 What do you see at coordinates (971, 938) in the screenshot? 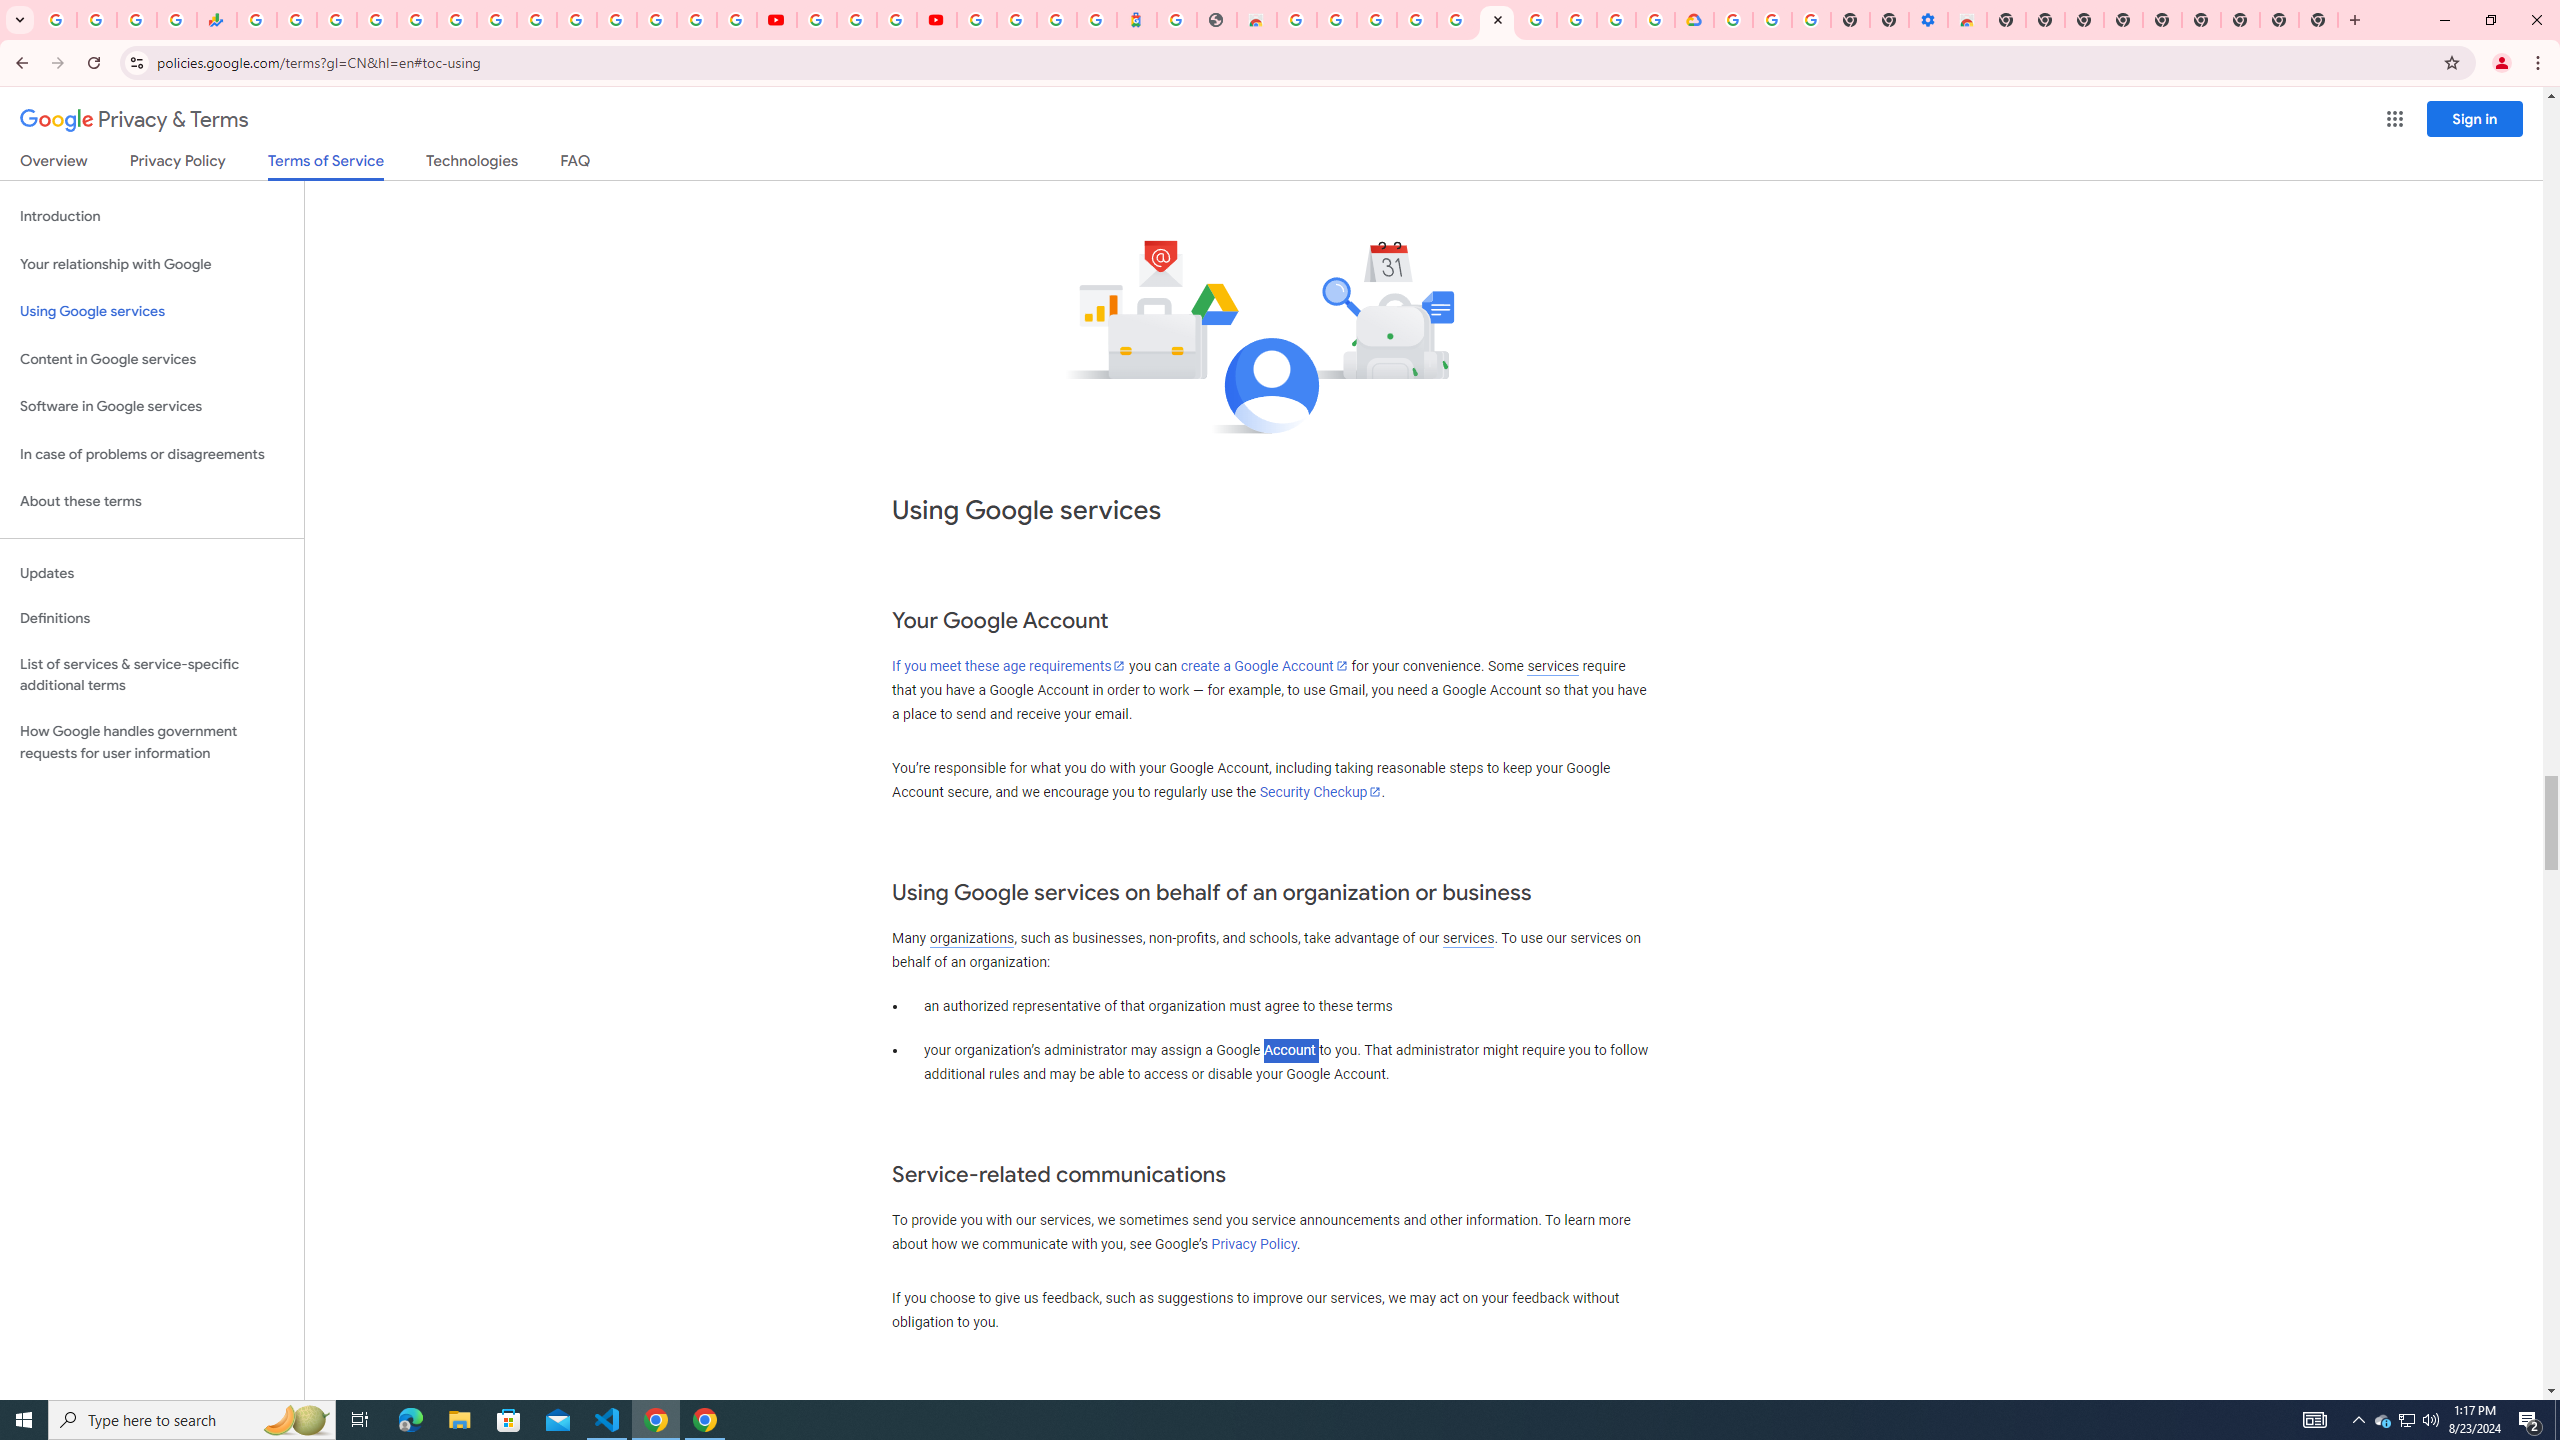
I see `organizations` at bounding box center [971, 938].